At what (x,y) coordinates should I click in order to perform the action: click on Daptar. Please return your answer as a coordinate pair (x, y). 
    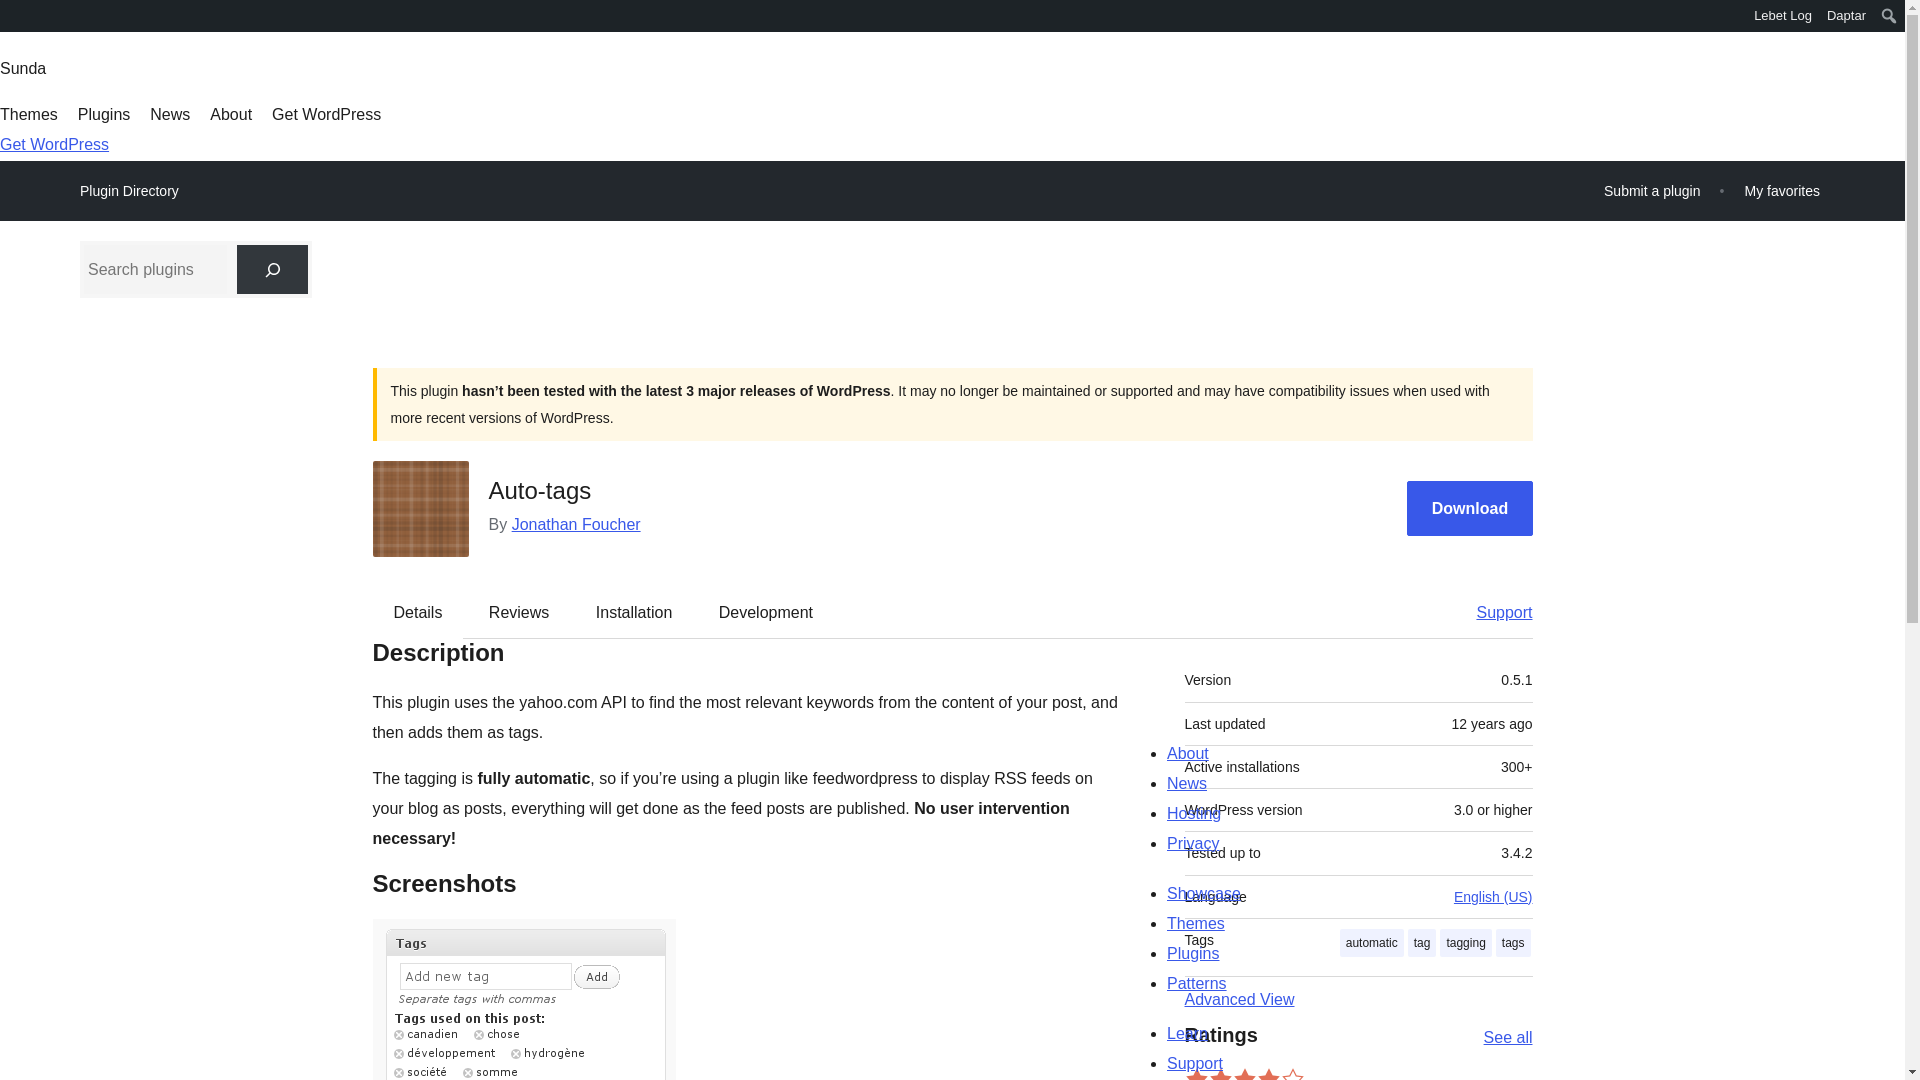
    Looking at the image, I should click on (1846, 16).